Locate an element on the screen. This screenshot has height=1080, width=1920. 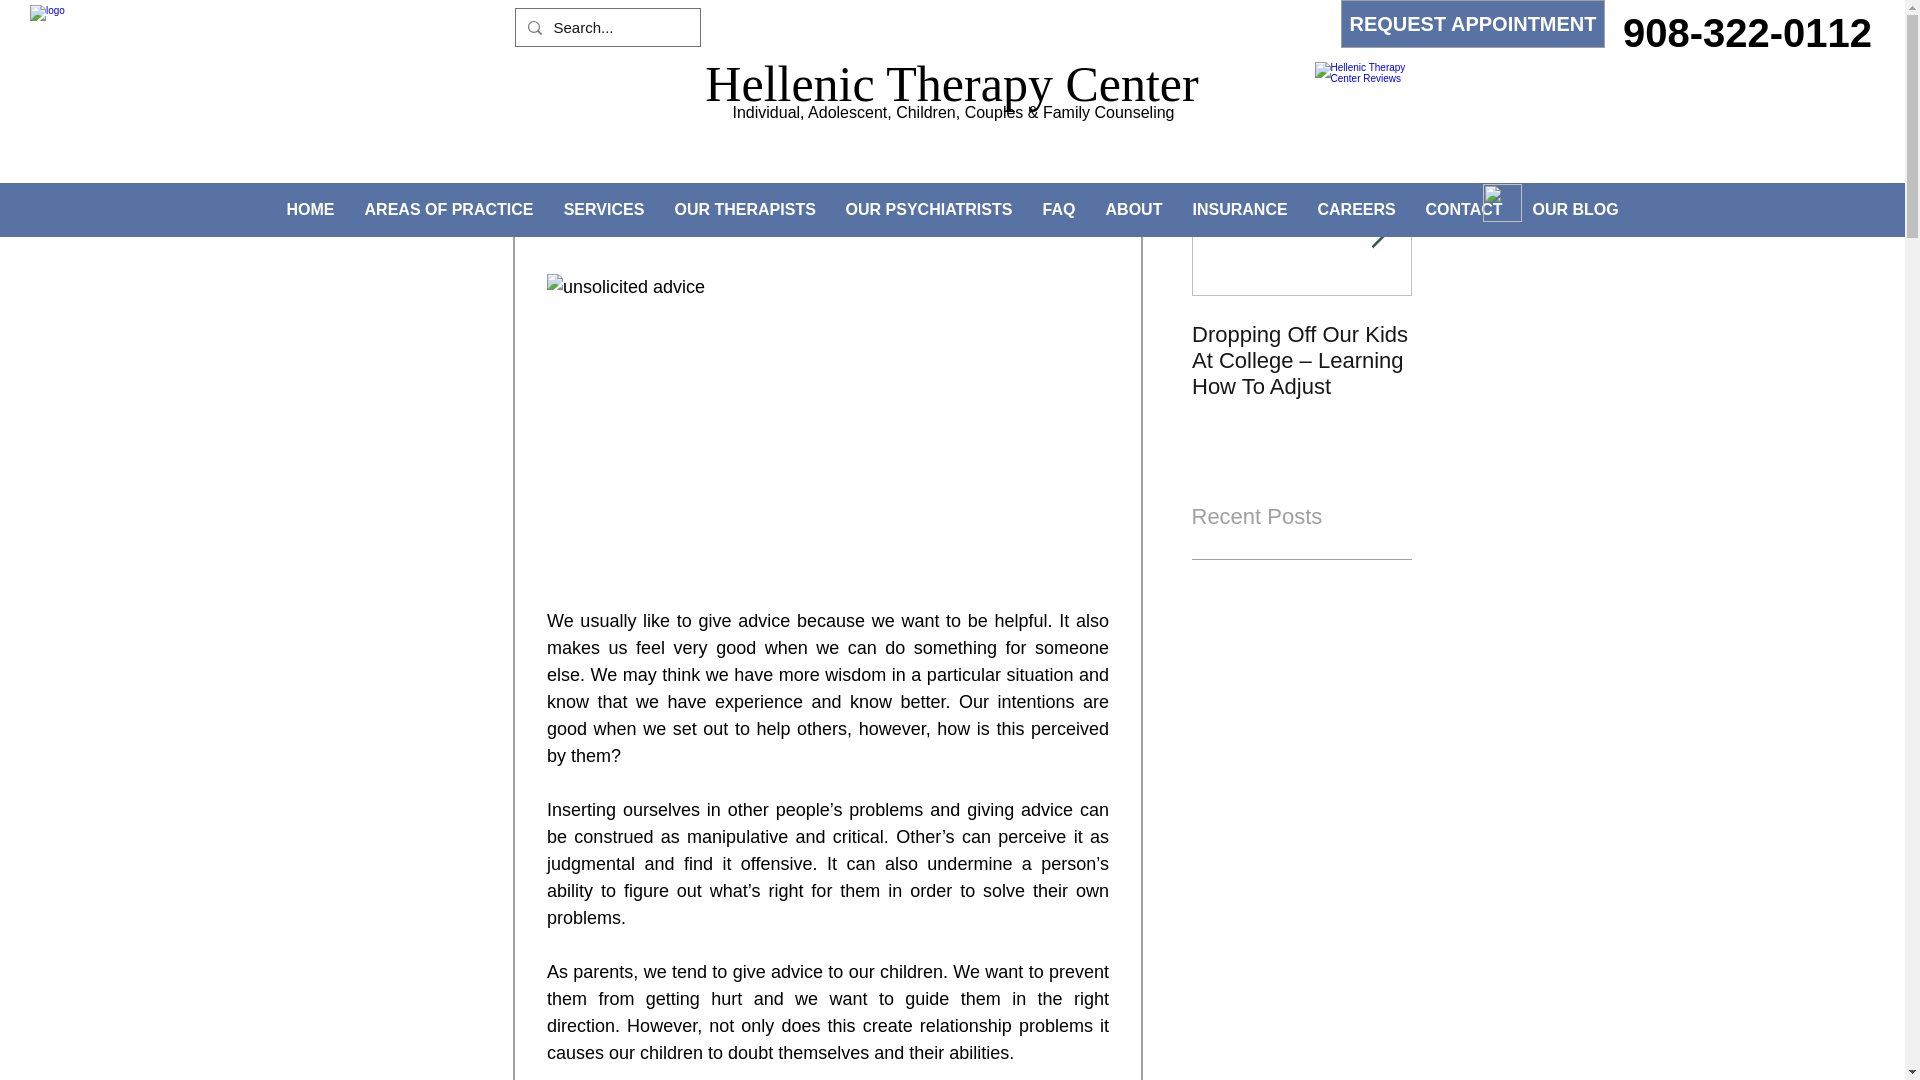
SERVICES is located at coordinates (602, 209).